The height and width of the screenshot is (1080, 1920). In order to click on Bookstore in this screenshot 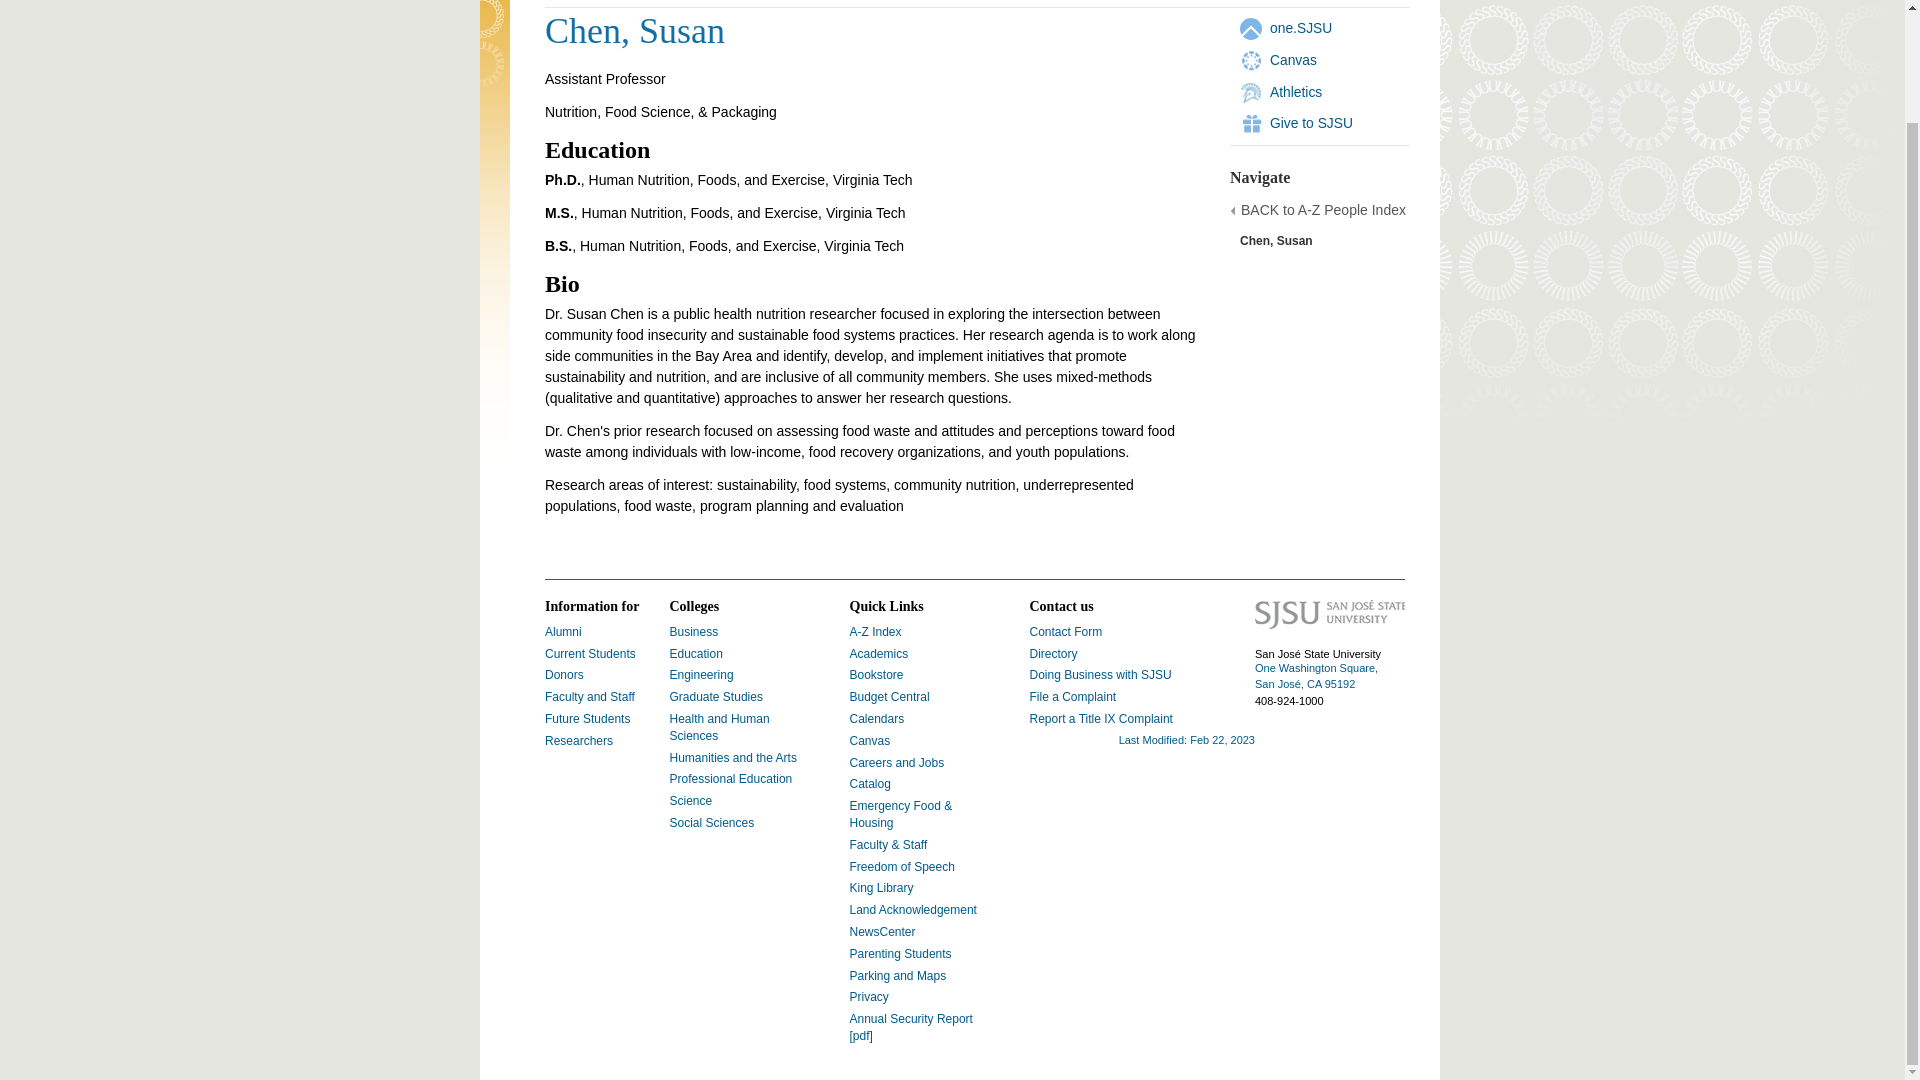, I will do `click(877, 674)`.